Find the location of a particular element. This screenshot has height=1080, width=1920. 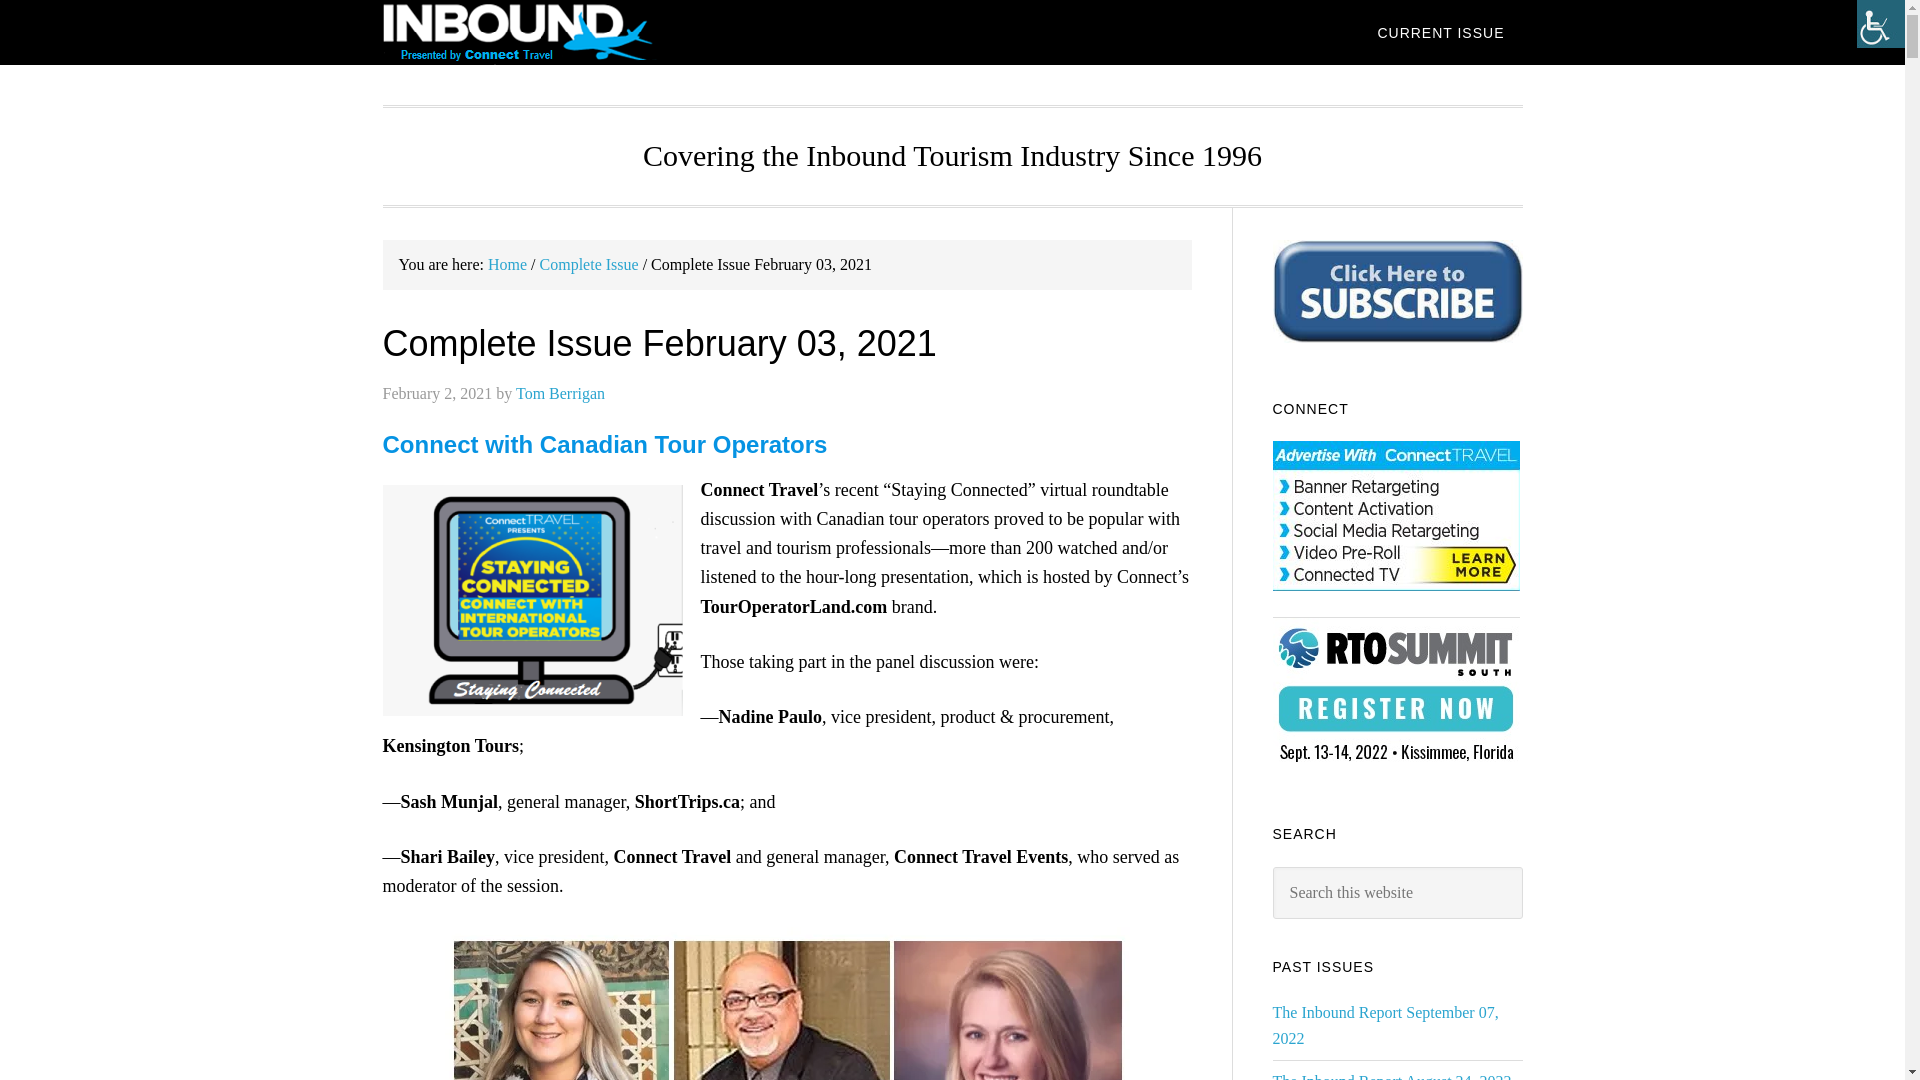

THE INBOUND REPORT is located at coordinates (542, 32).